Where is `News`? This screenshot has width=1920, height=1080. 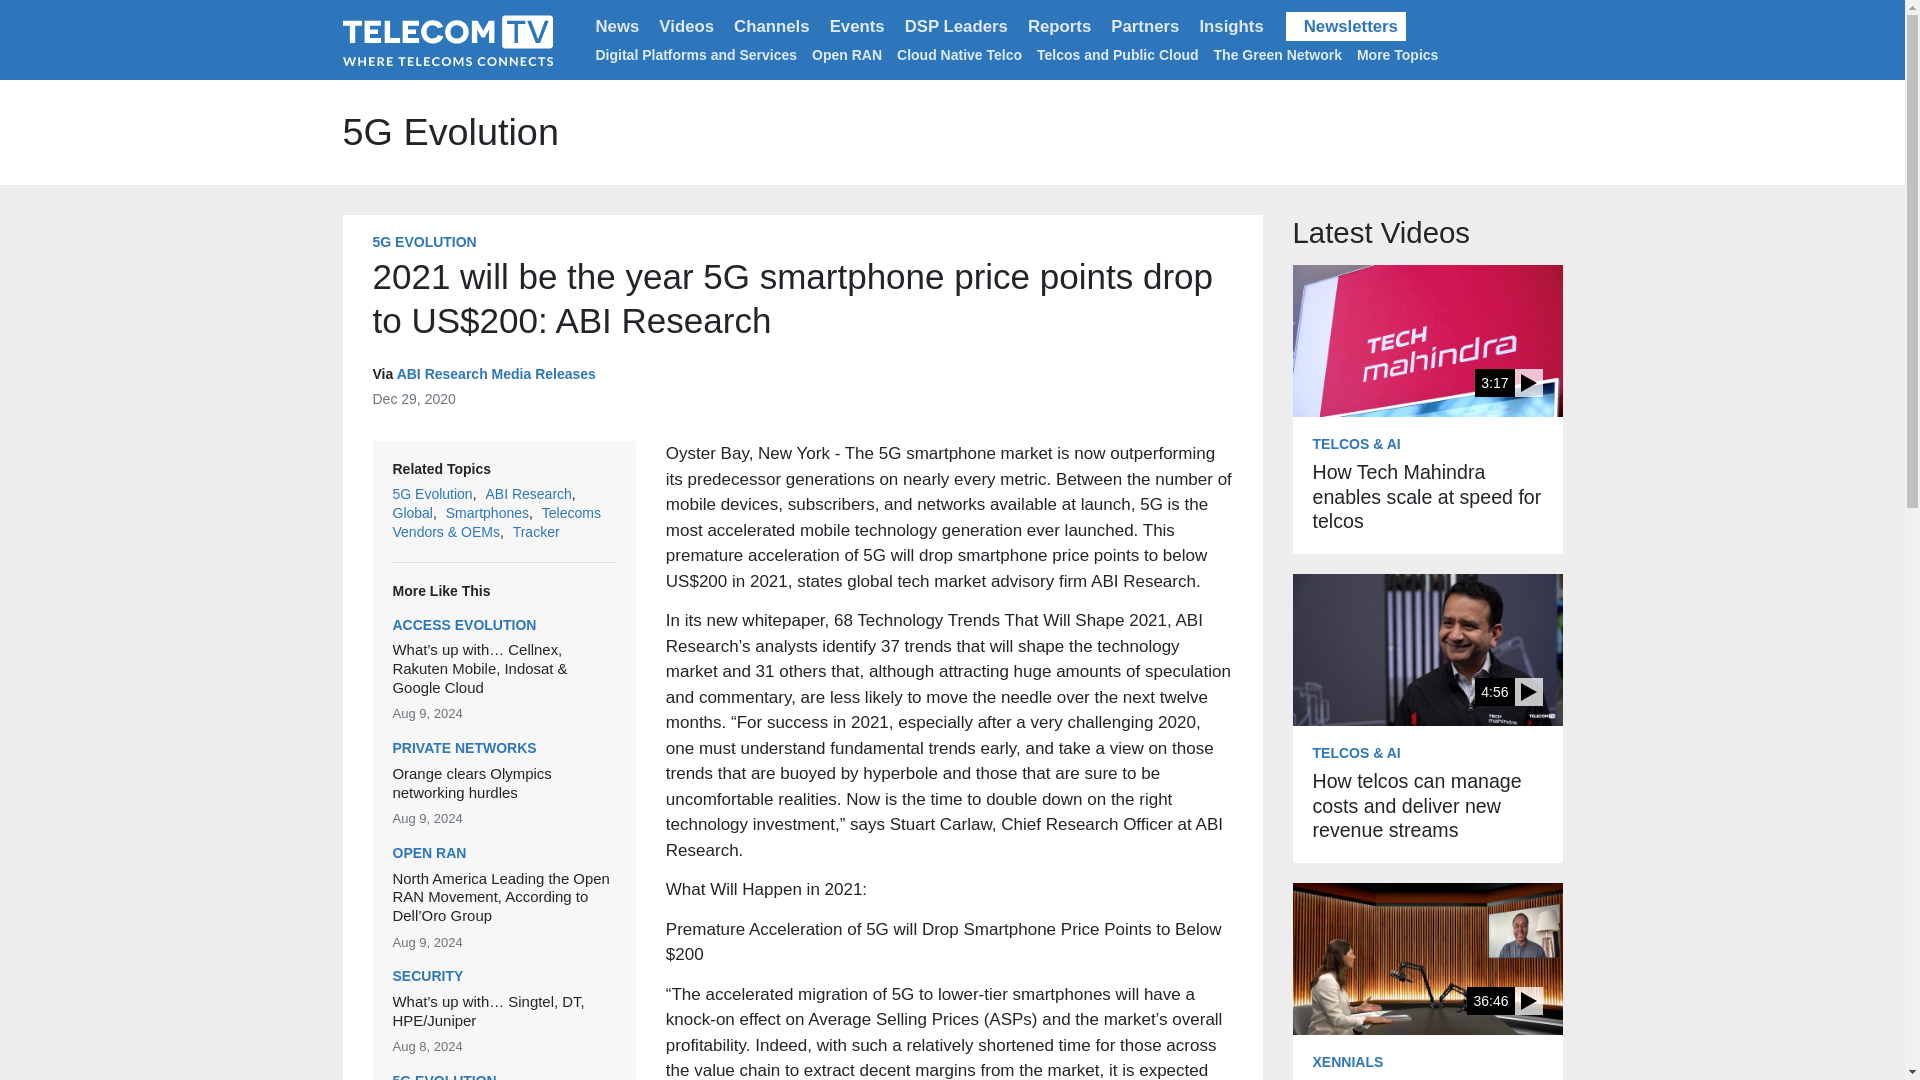
News is located at coordinates (618, 26).